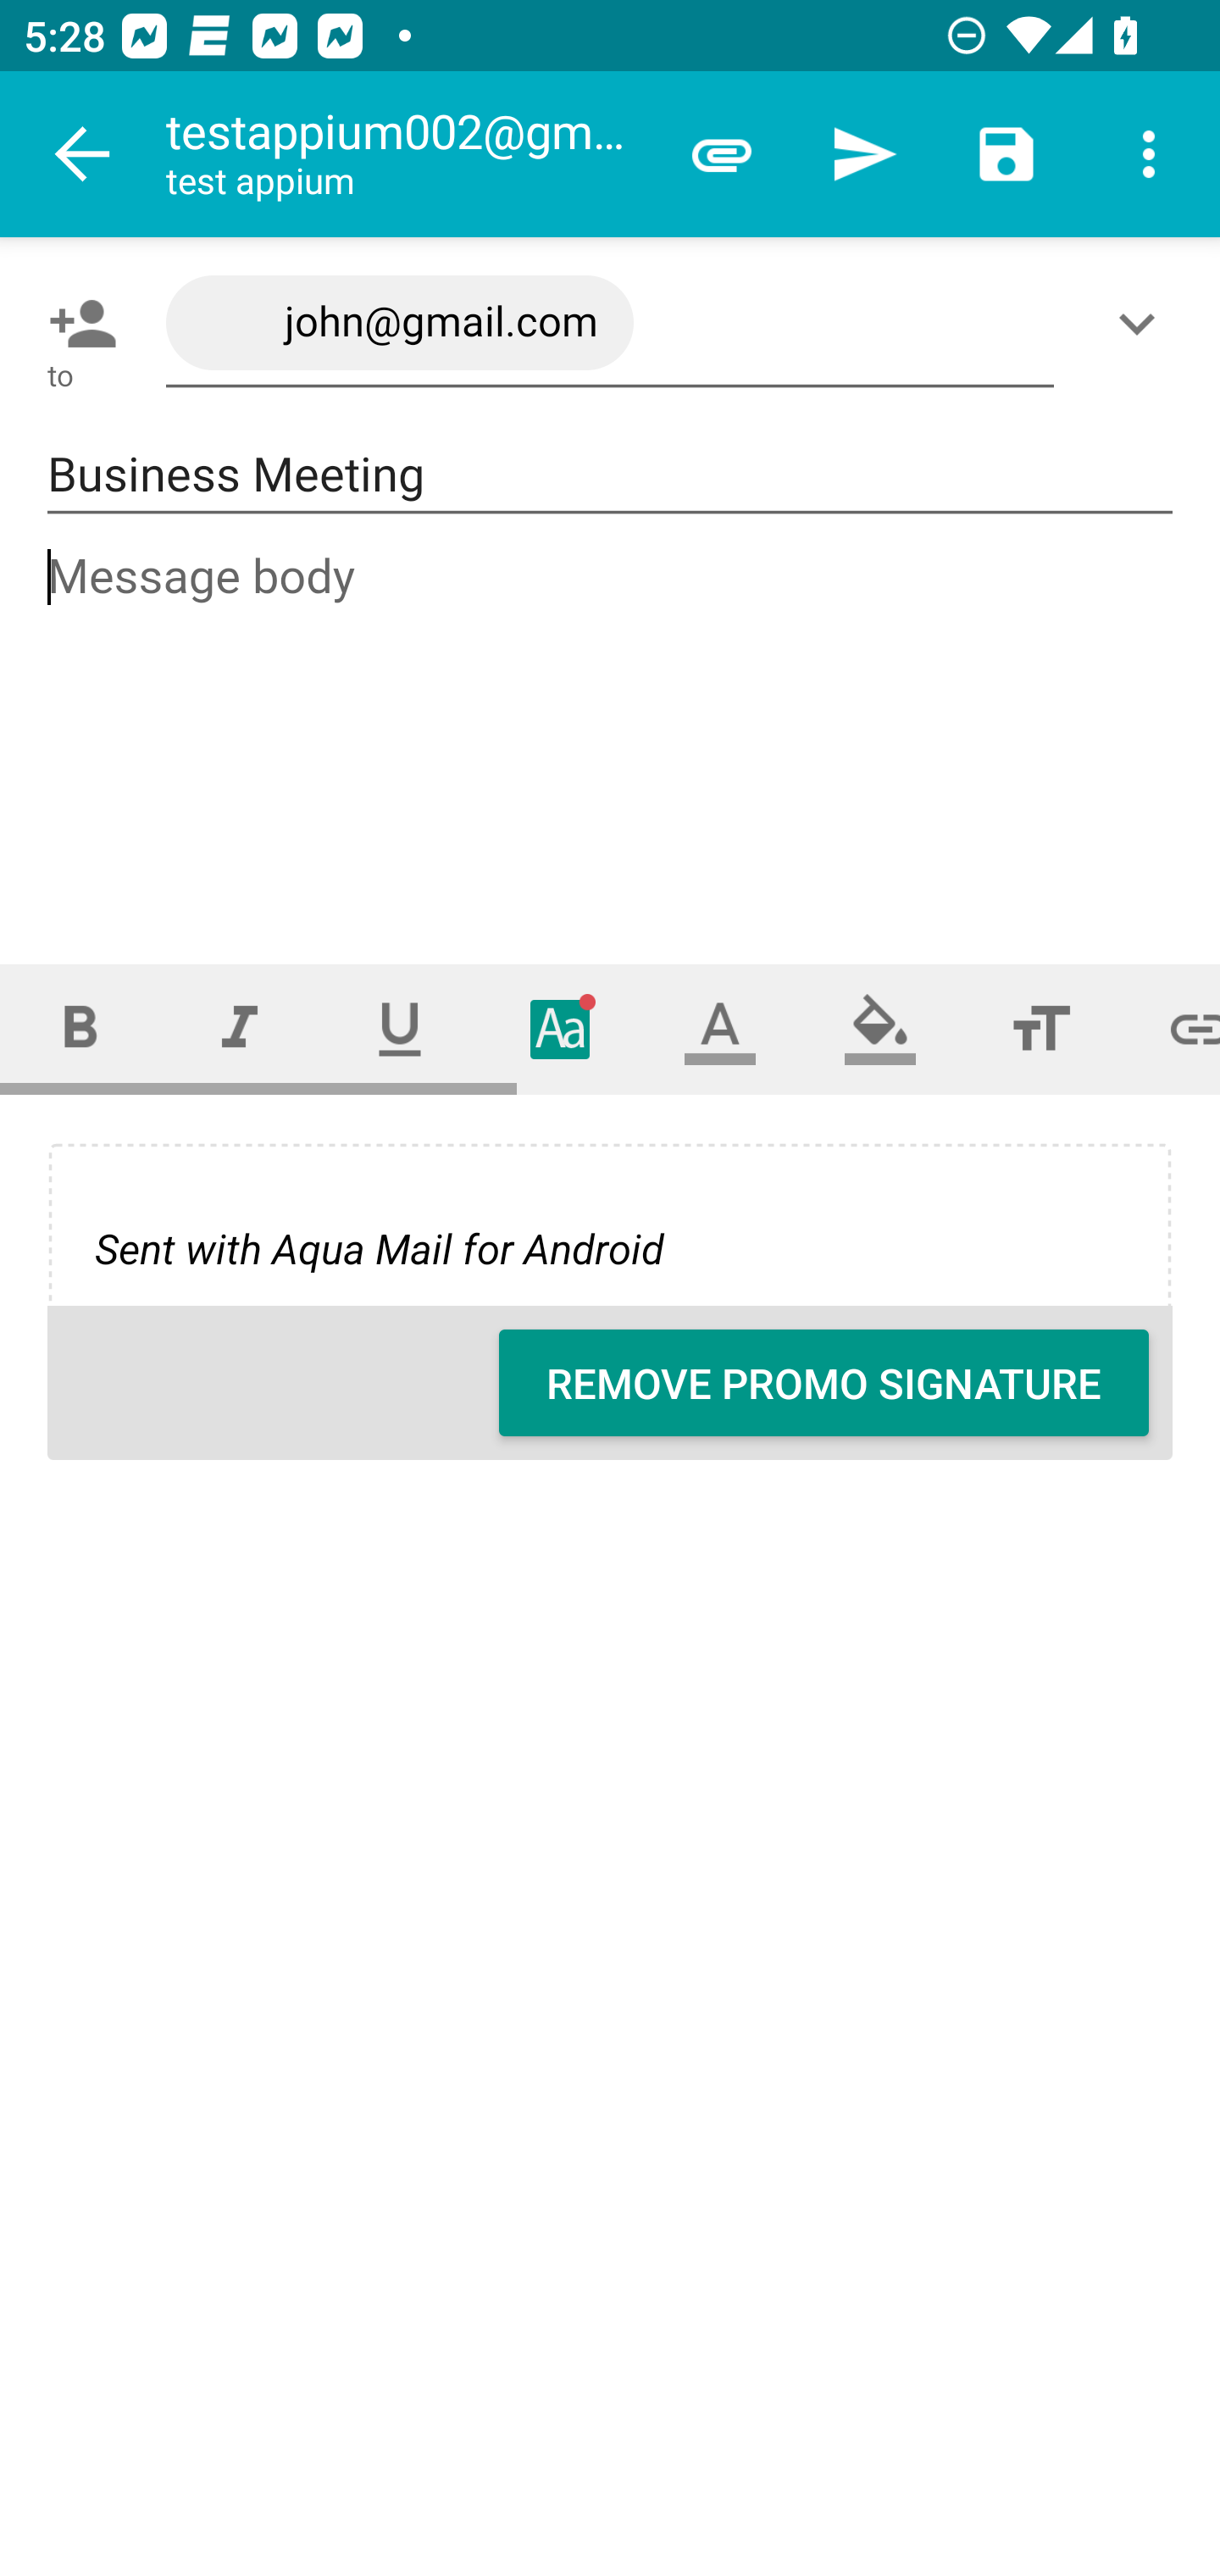  I want to click on Fill color, so click(880, 1029).